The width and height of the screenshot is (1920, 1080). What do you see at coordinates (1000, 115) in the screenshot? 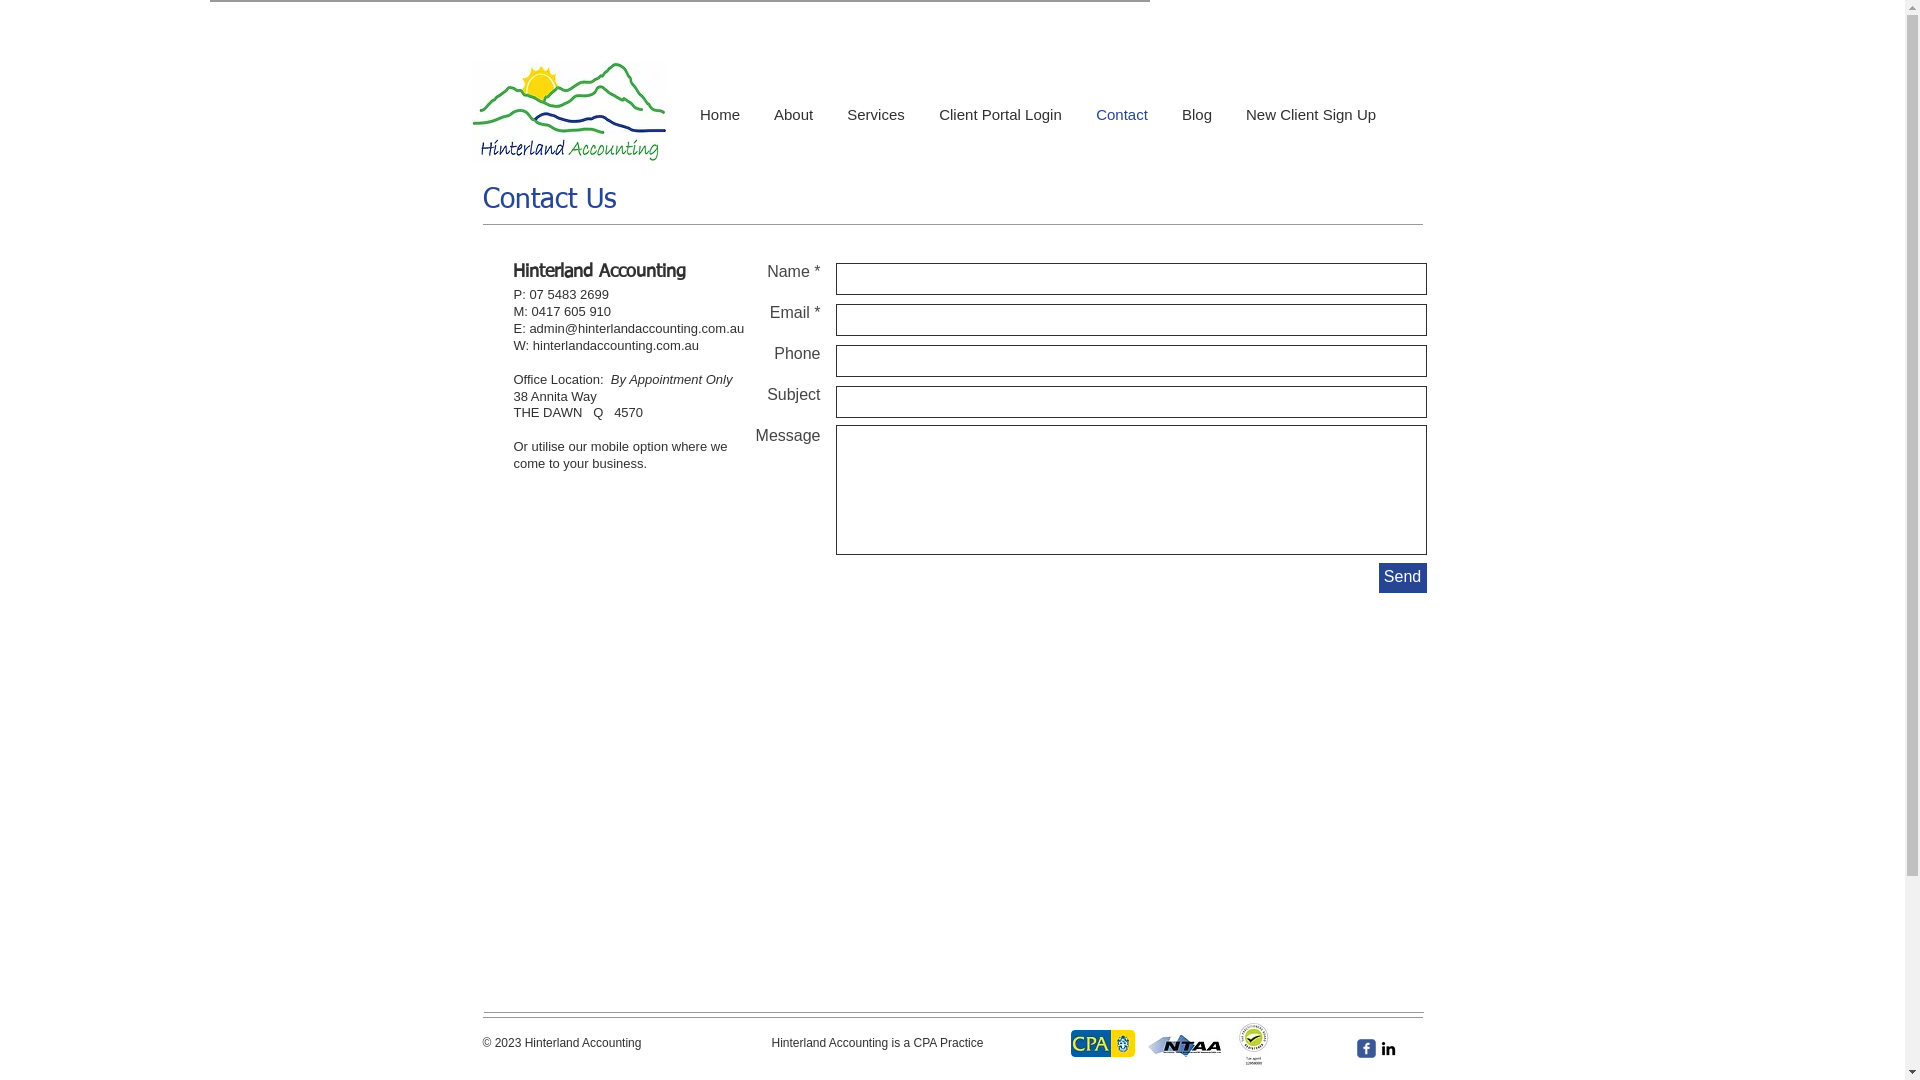
I see `Client Portal Login` at bounding box center [1000, 115].